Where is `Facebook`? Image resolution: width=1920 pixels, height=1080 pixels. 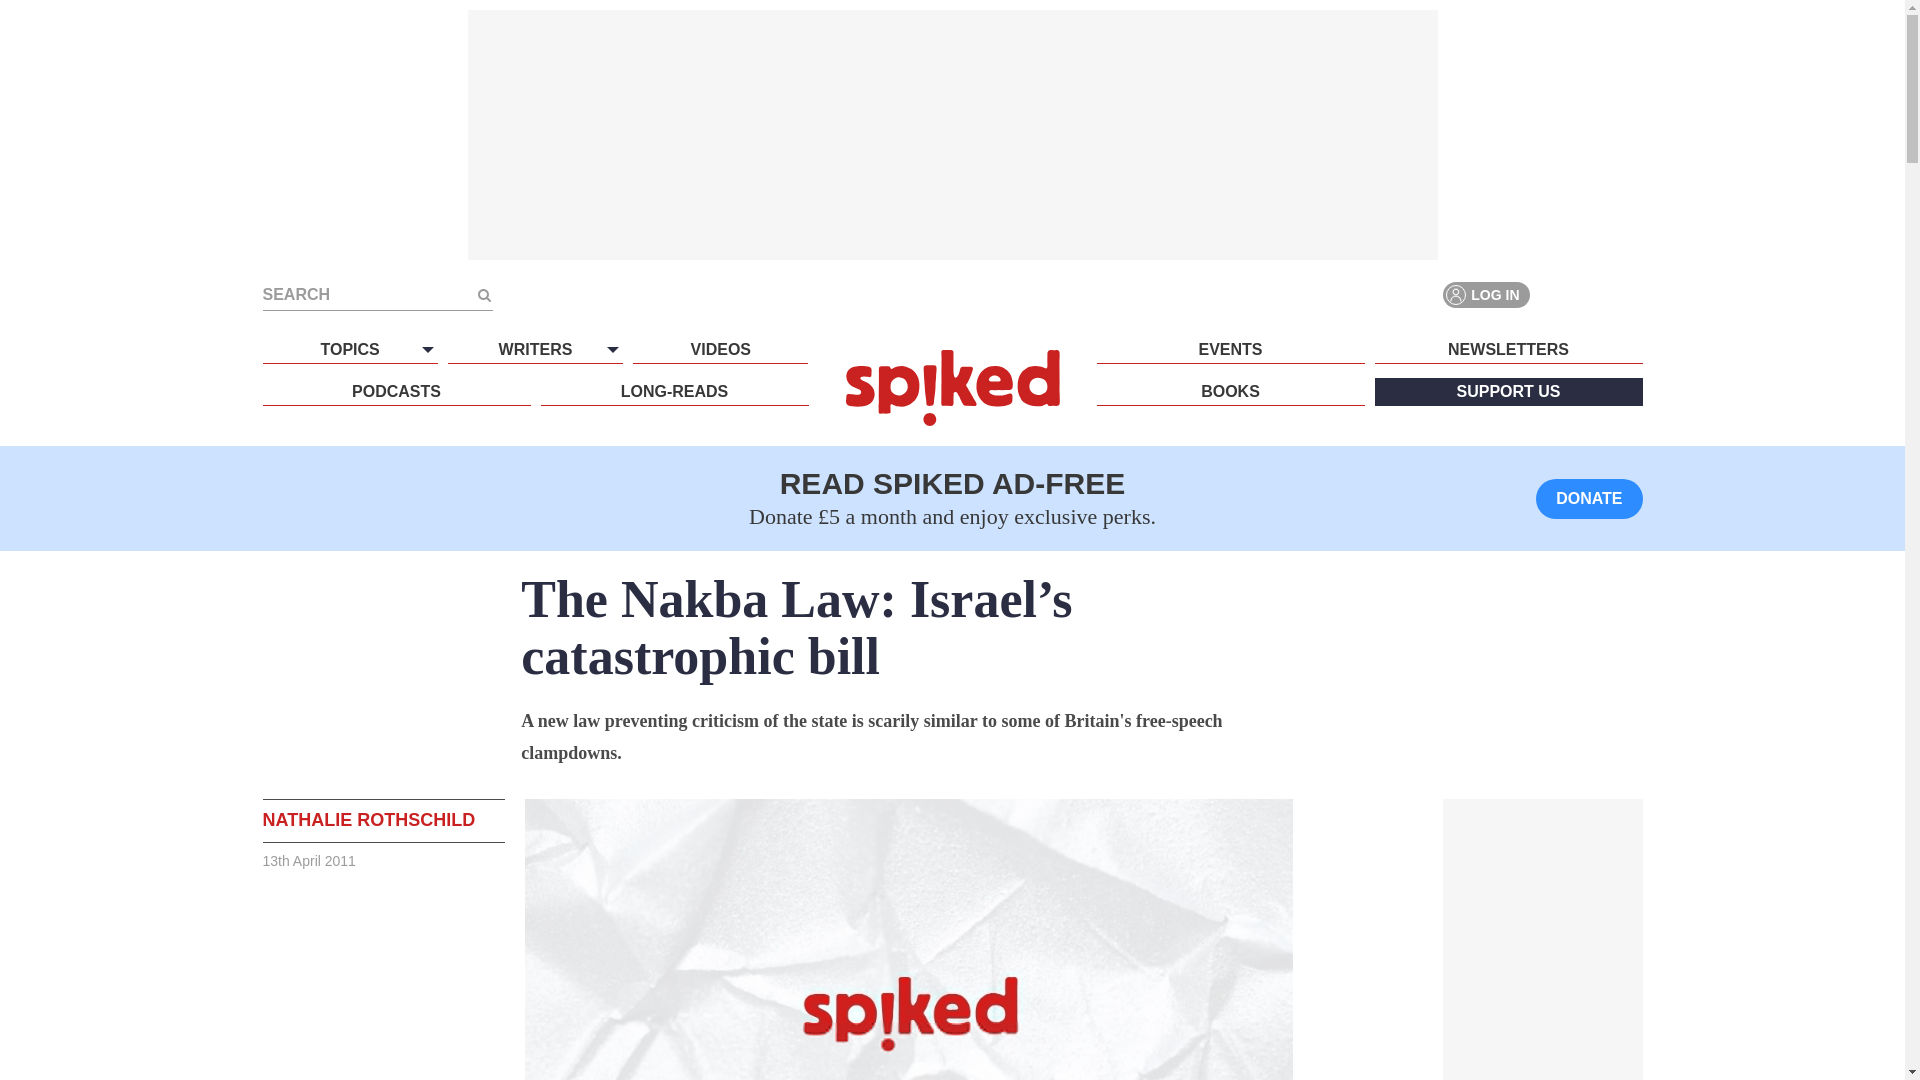 Facebook is located at coordinates (1556, 294).